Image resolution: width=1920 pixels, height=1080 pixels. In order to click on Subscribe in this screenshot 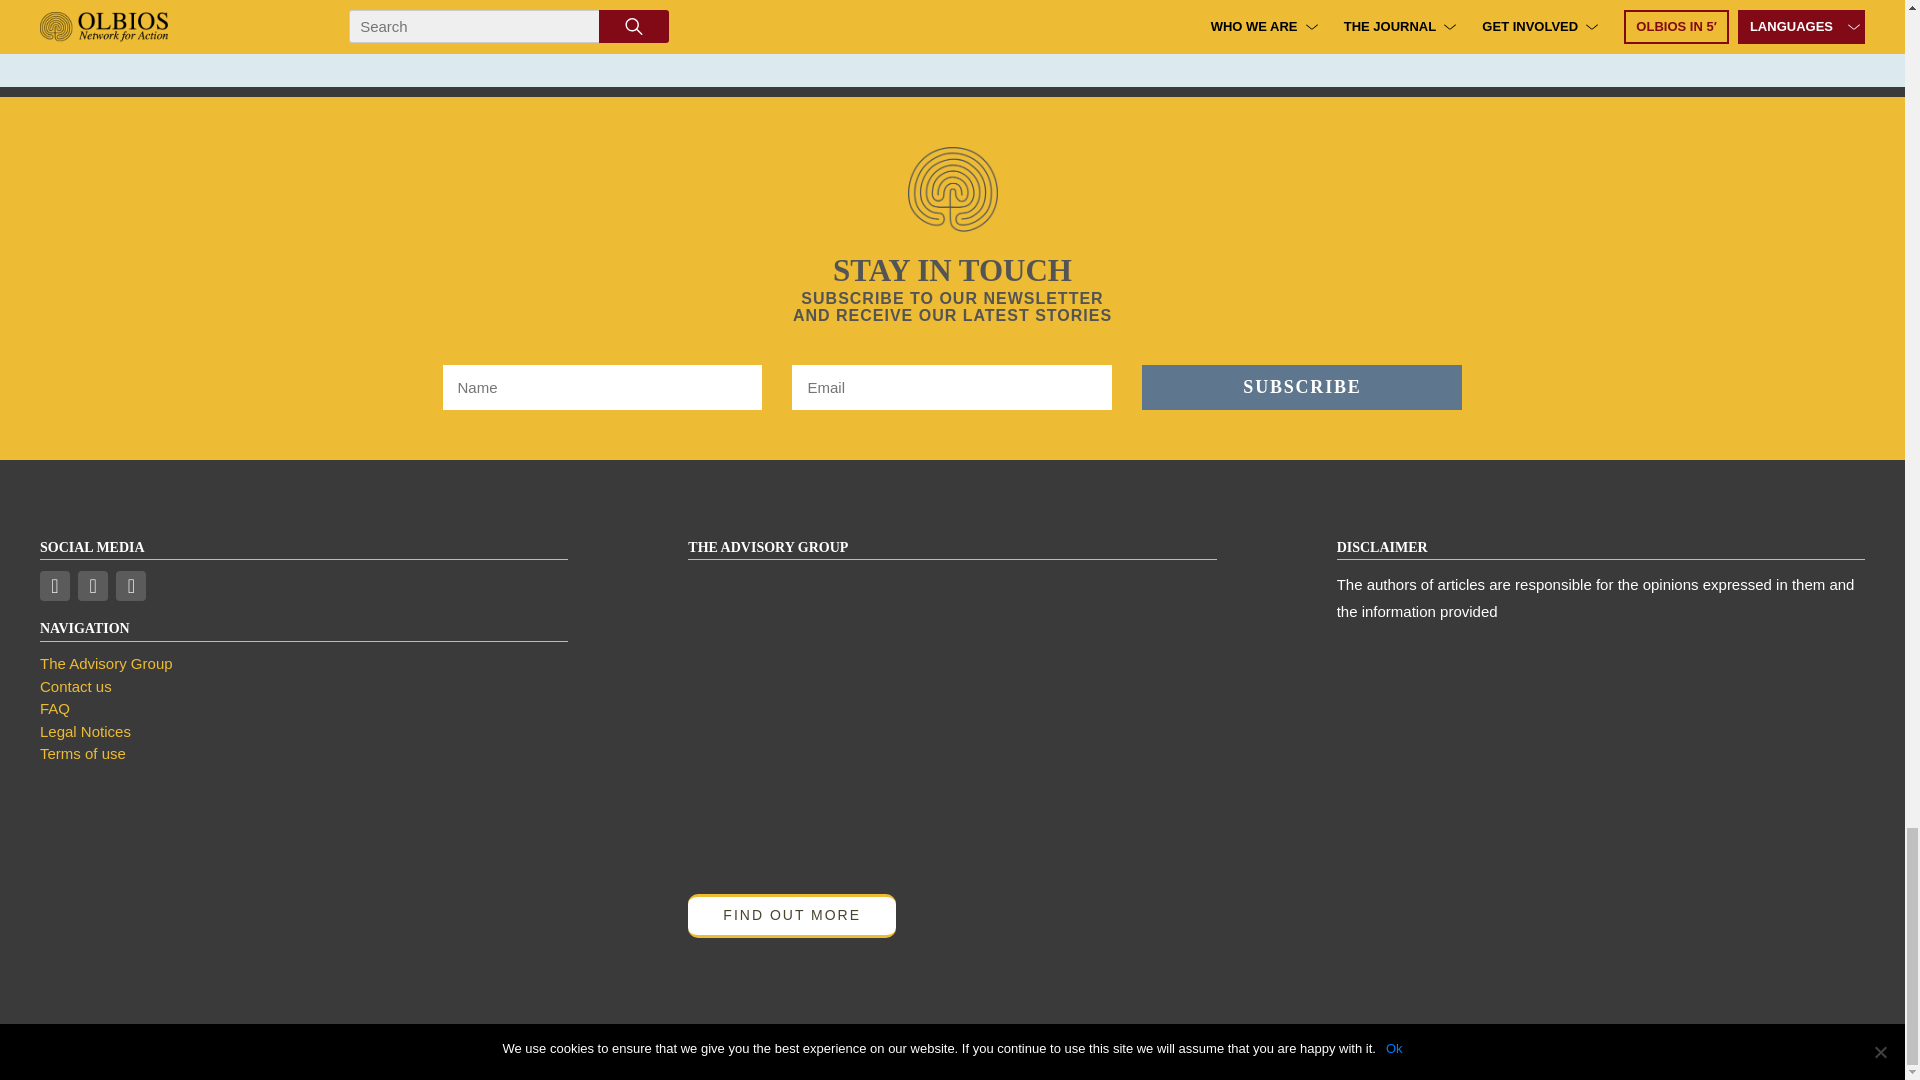, I will do `click(1302, 388)`.